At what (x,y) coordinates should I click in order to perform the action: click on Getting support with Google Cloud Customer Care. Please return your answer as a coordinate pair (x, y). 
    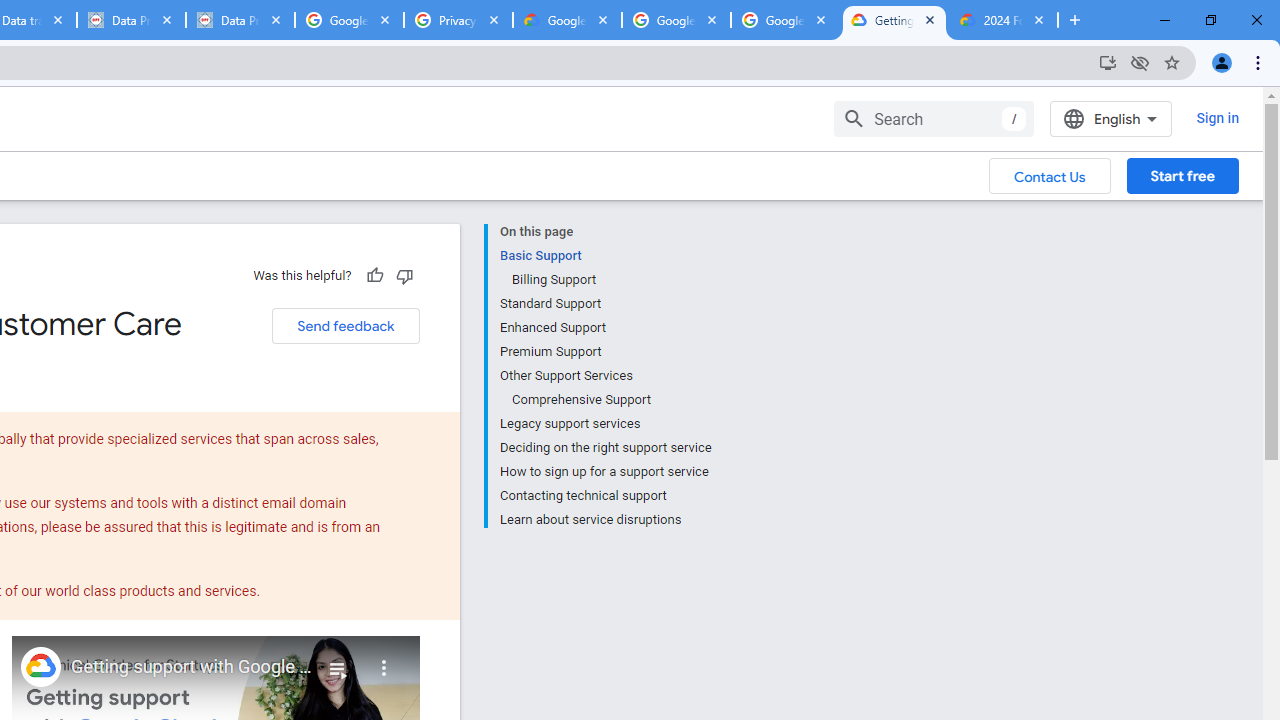
    Looking at the image, I should click on (192, 667).